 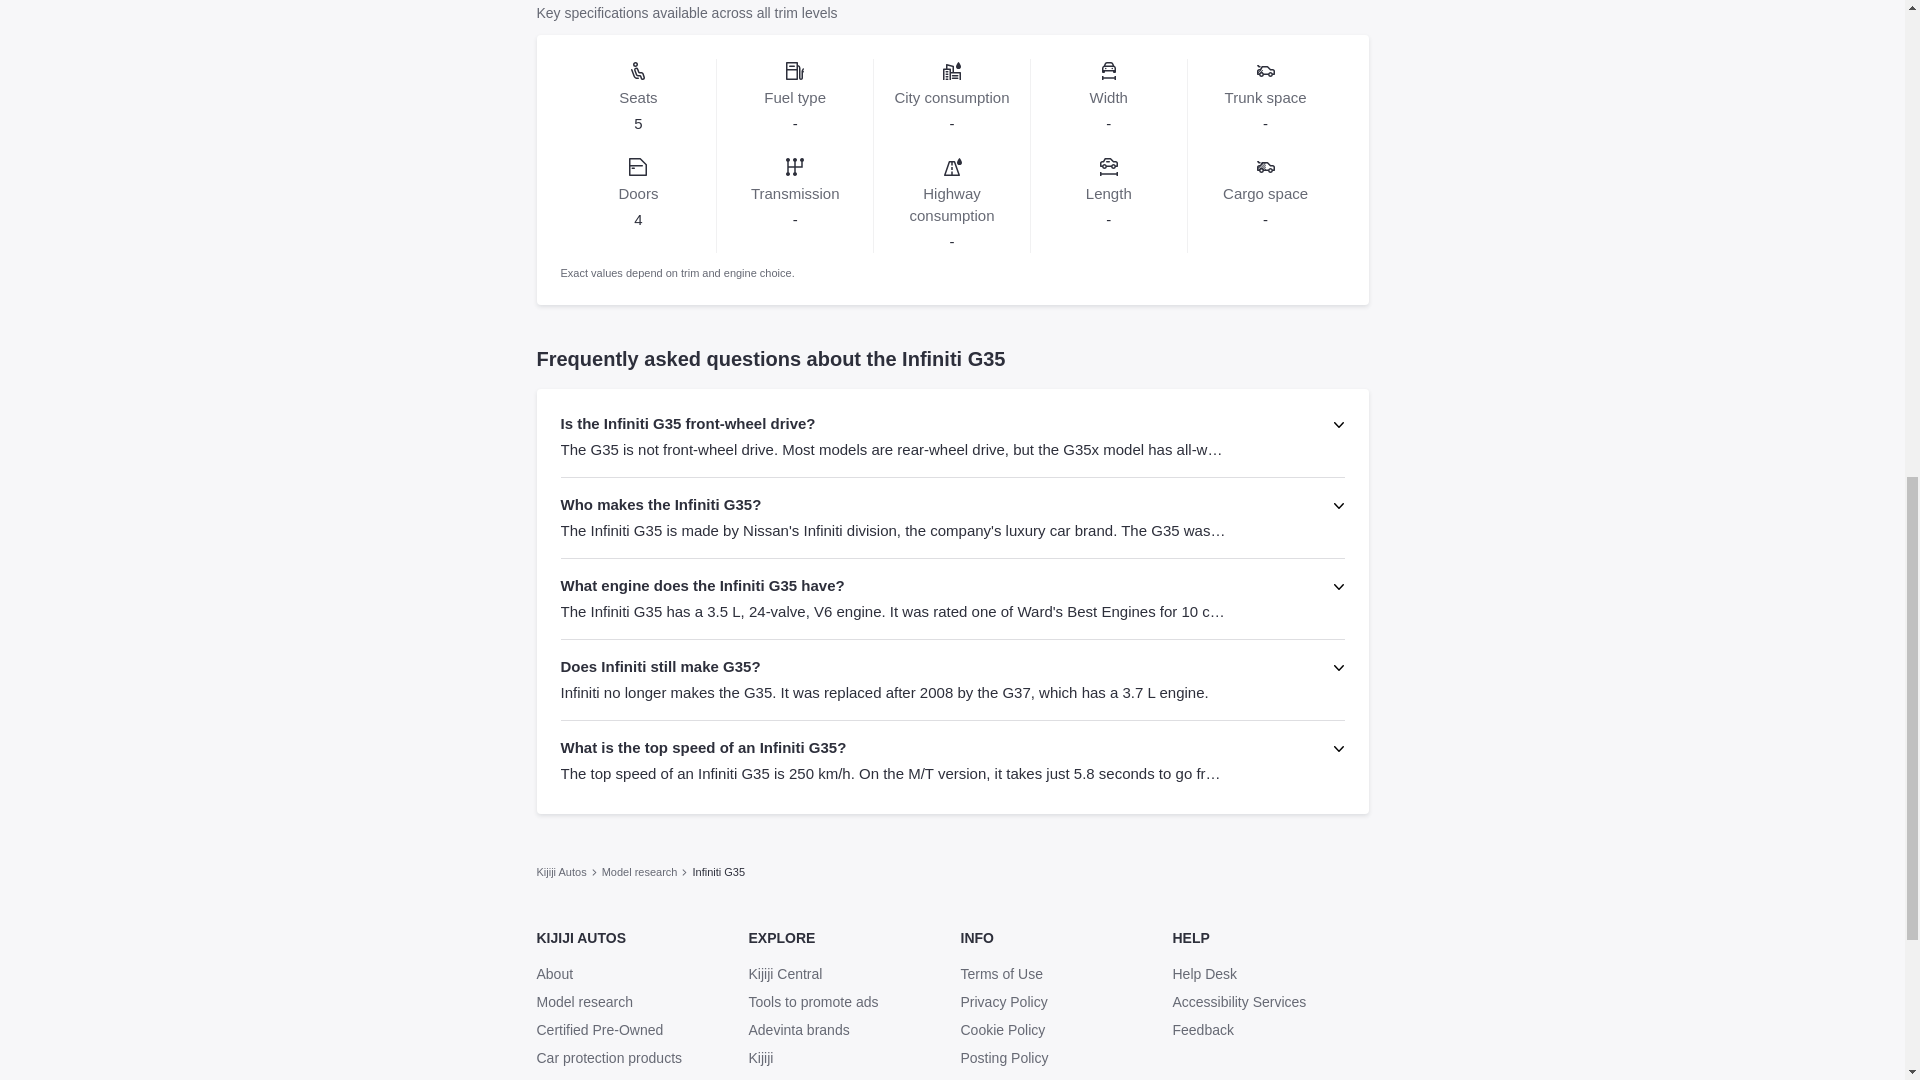 What do you see at coordinates (633, 1030) in the screenshot?
I see `Certified Pre-Owned` at bounding box center [633, 1030].